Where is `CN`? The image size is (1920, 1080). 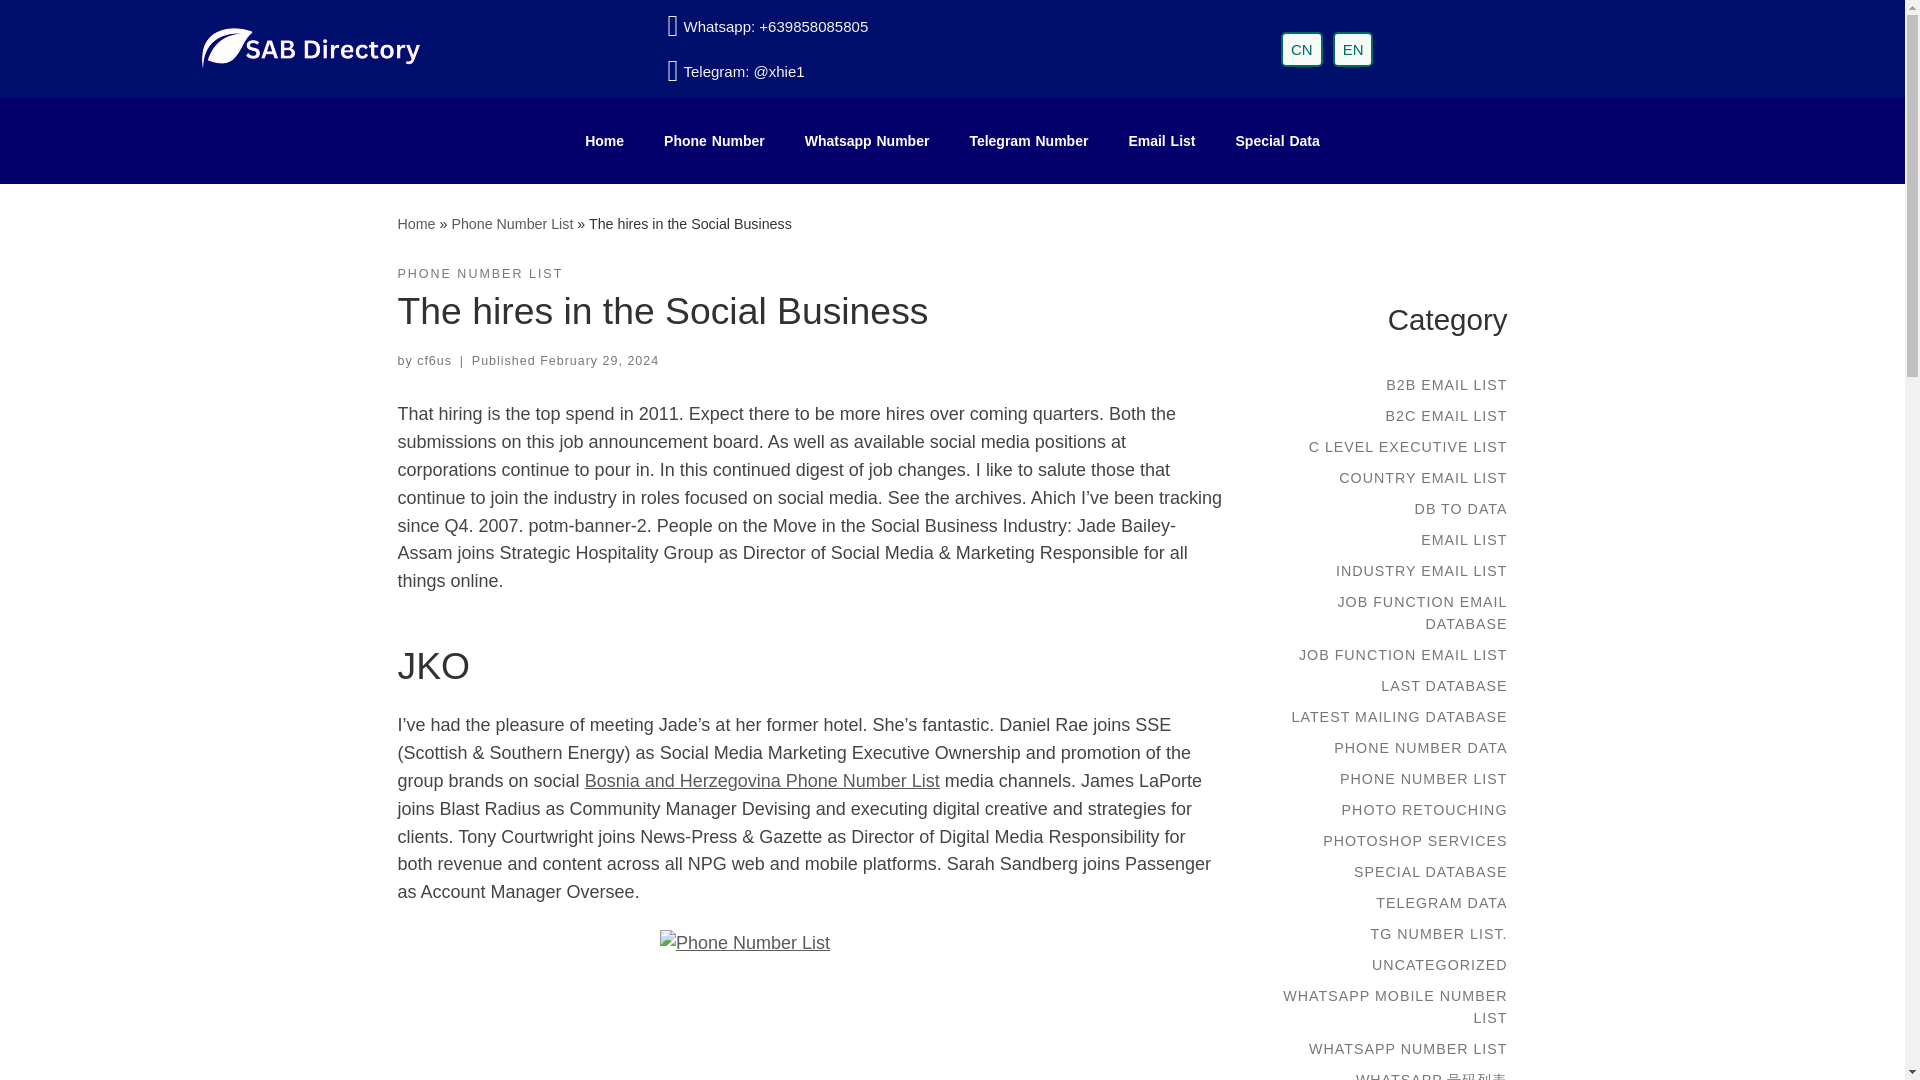 CN is located at coordinates (1301, 49).